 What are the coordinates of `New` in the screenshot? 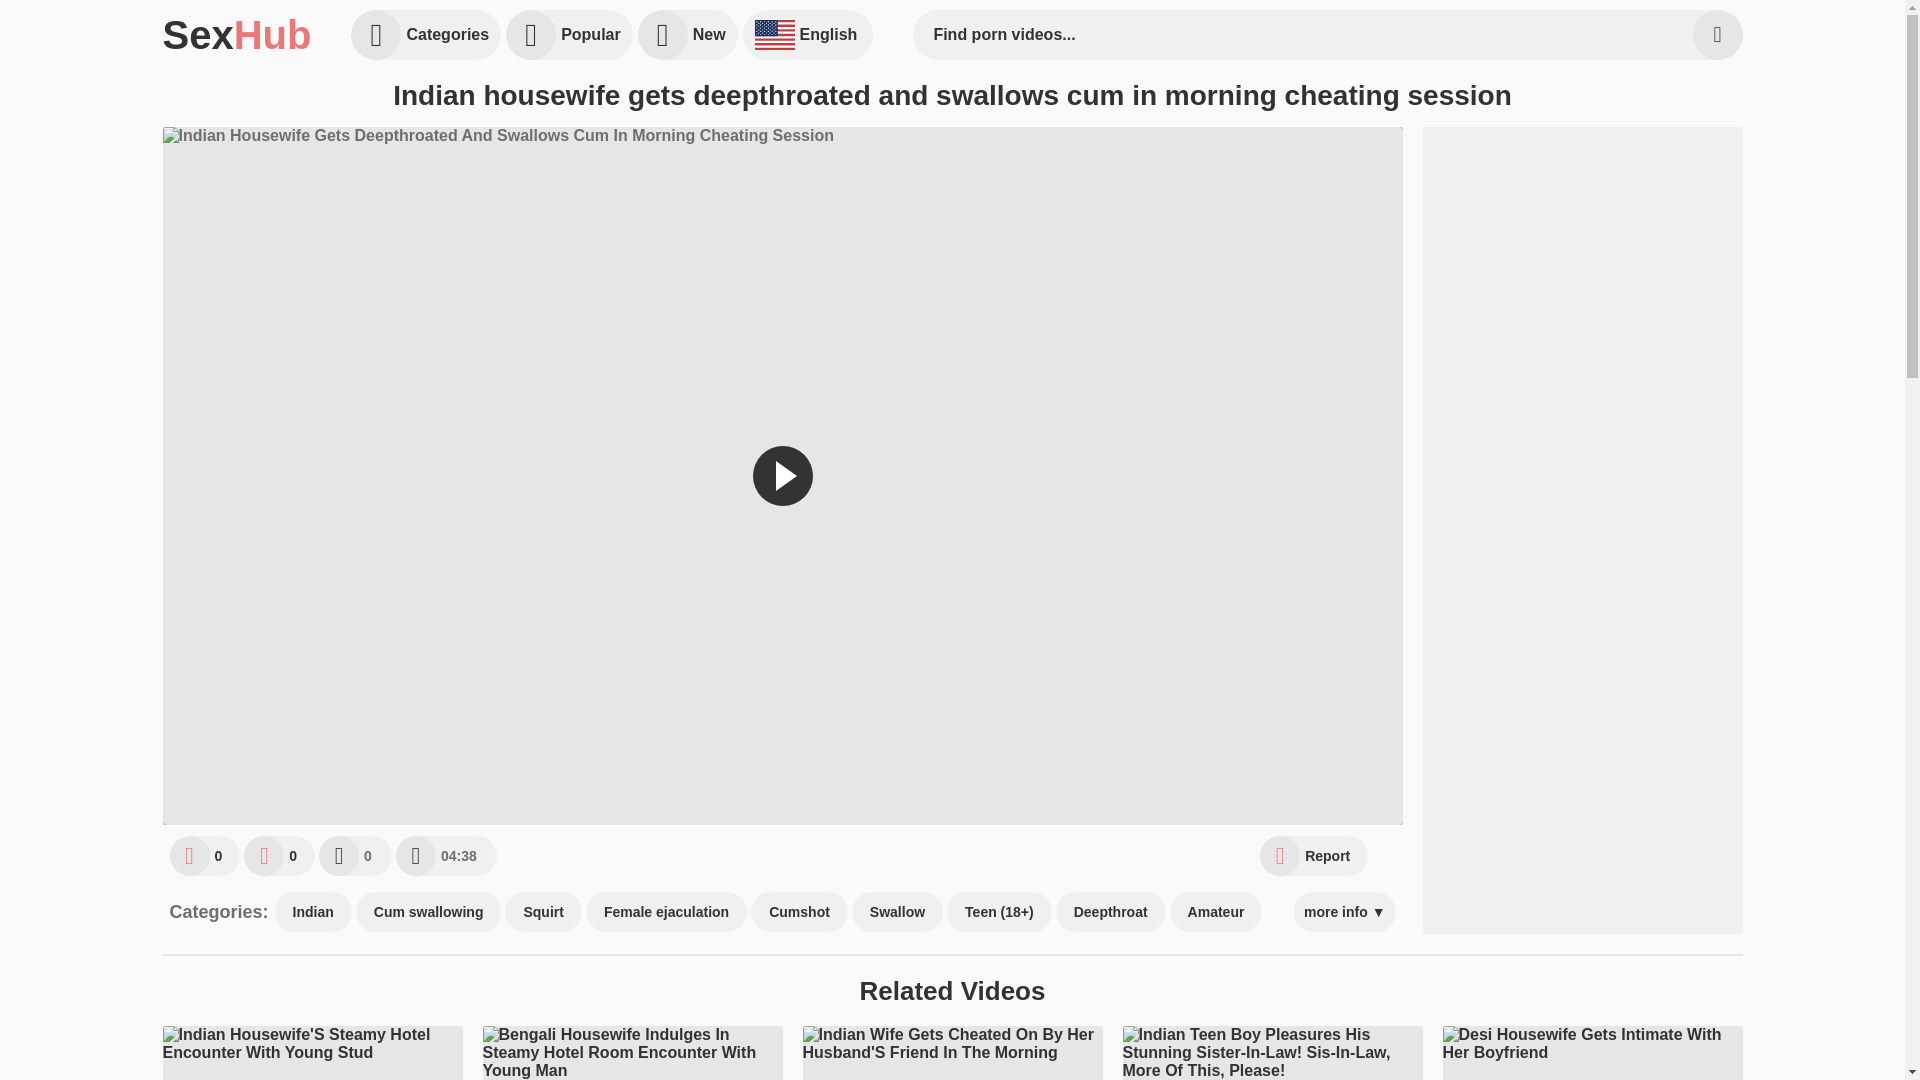 It's located at (687, 34).